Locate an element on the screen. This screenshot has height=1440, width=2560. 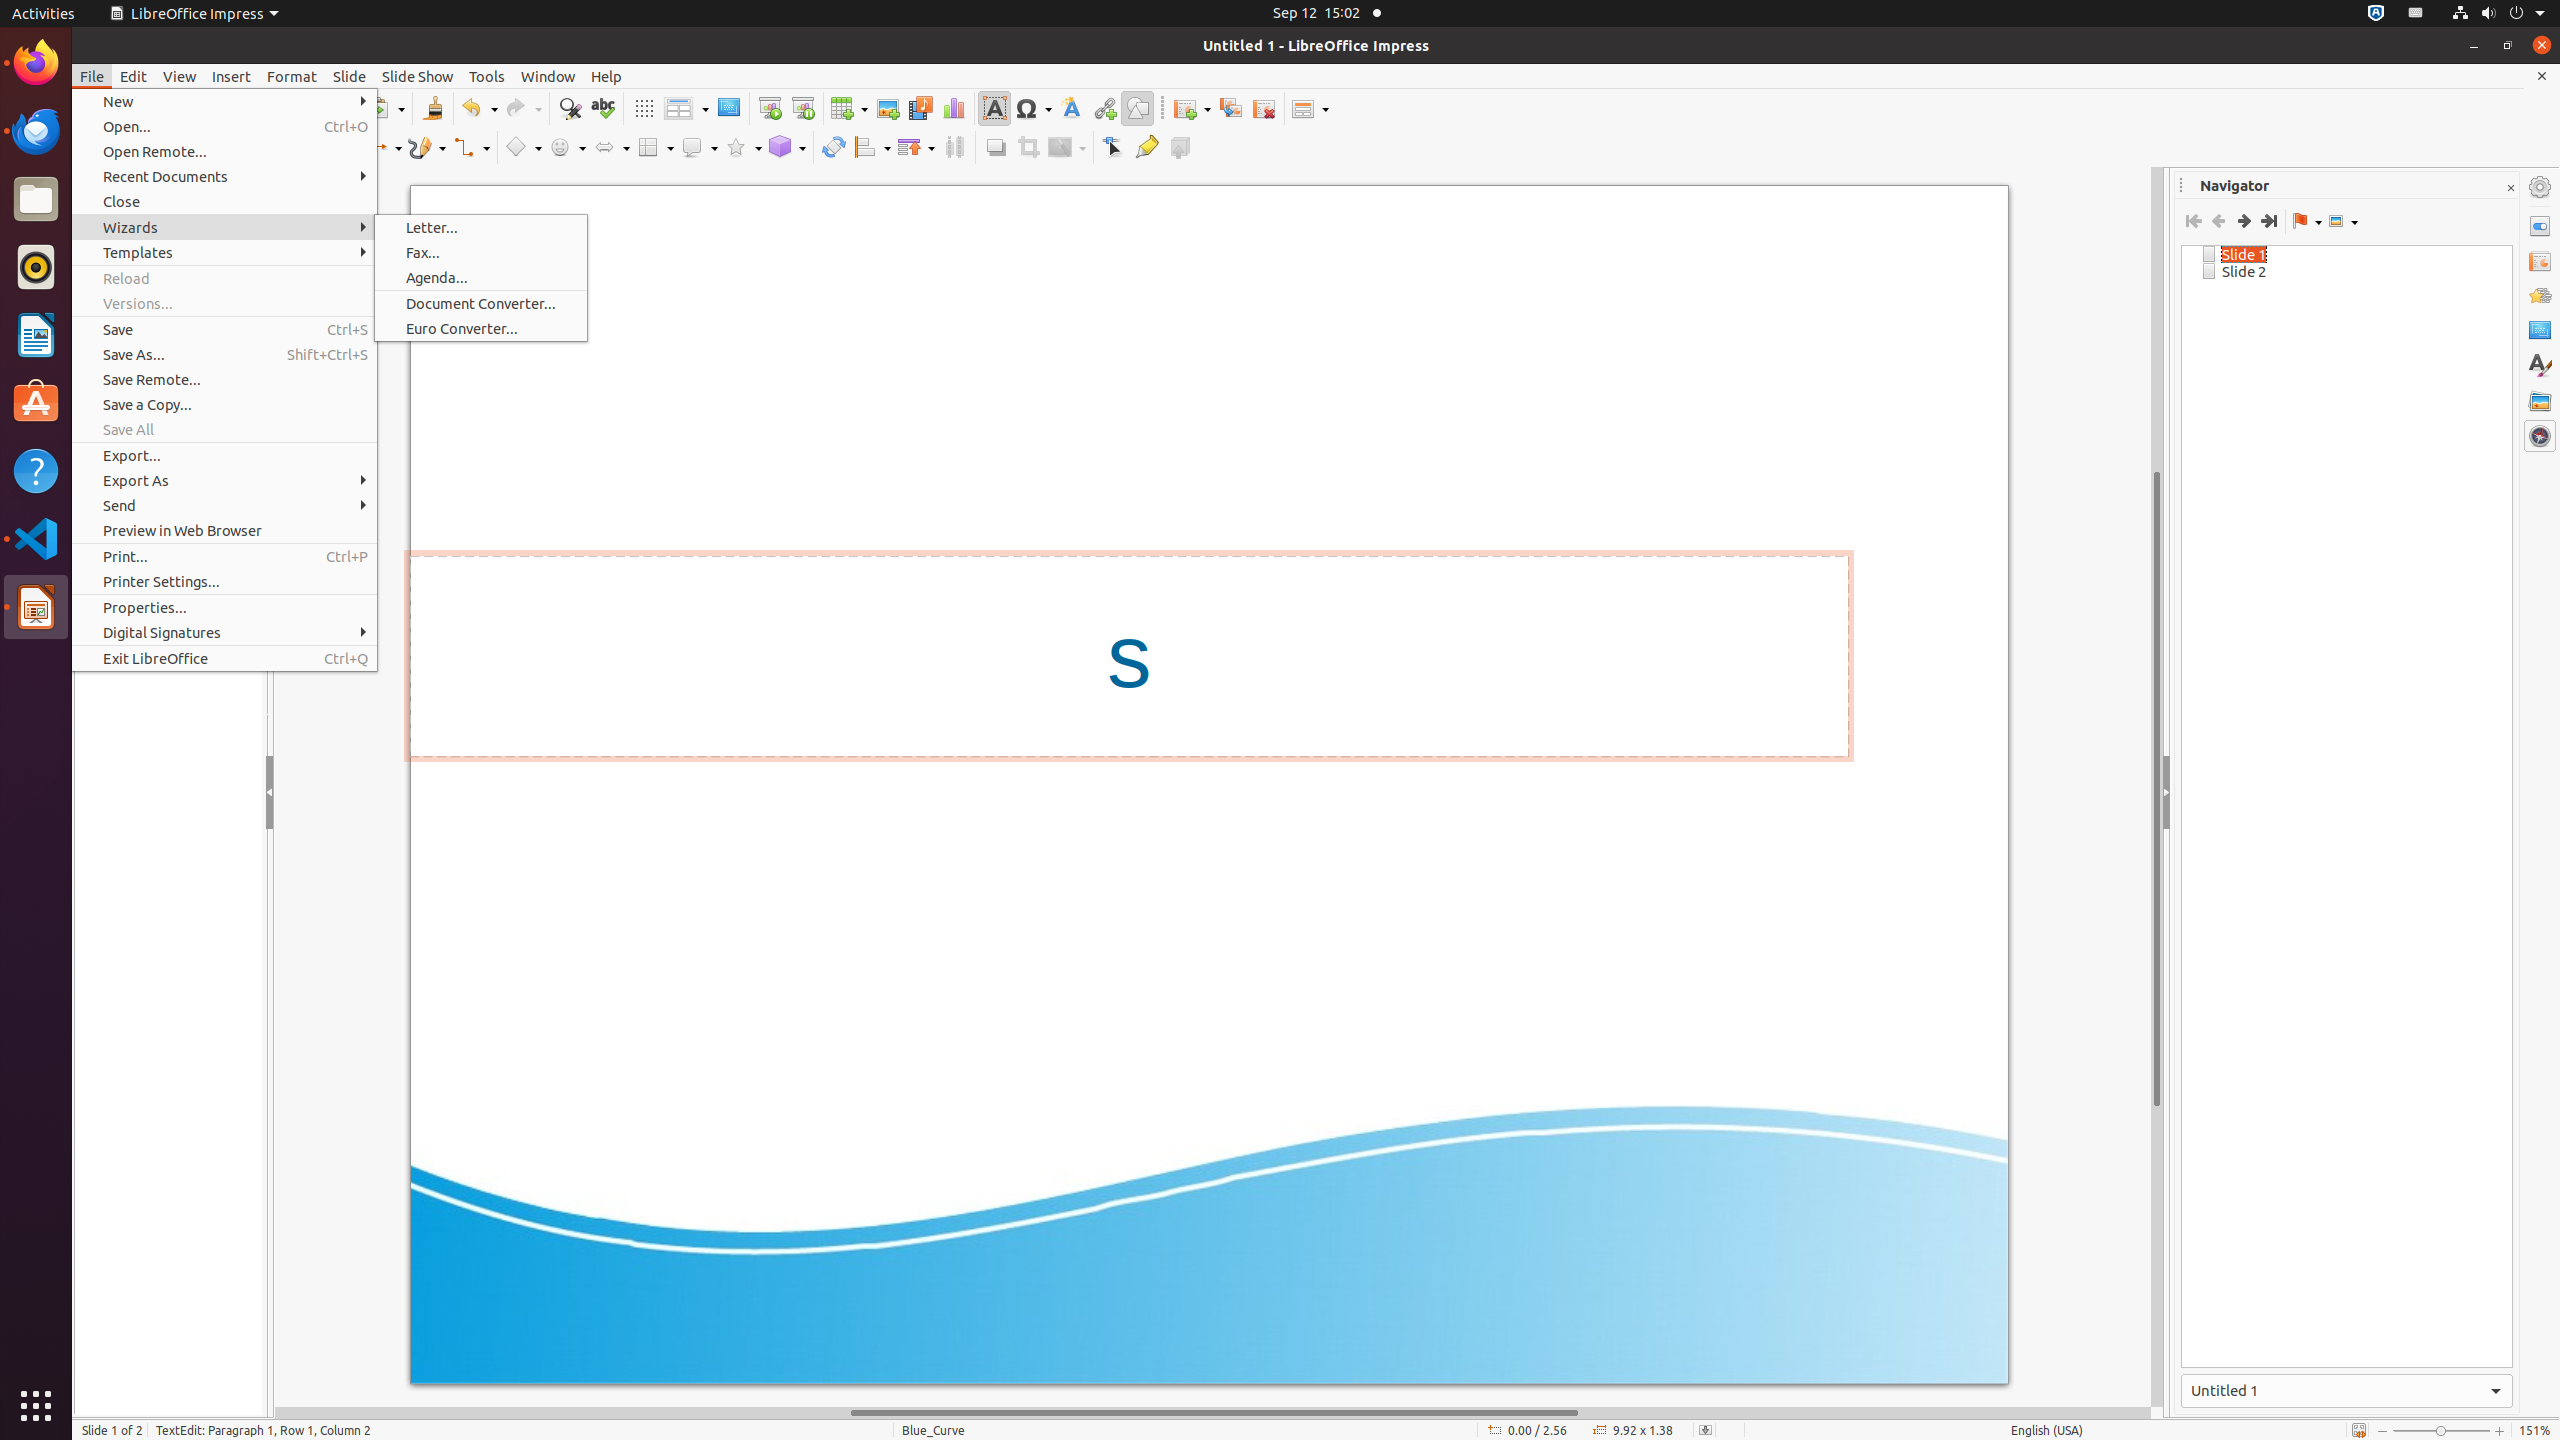
Preview in Web Browser is located at coordinates (224, 530).